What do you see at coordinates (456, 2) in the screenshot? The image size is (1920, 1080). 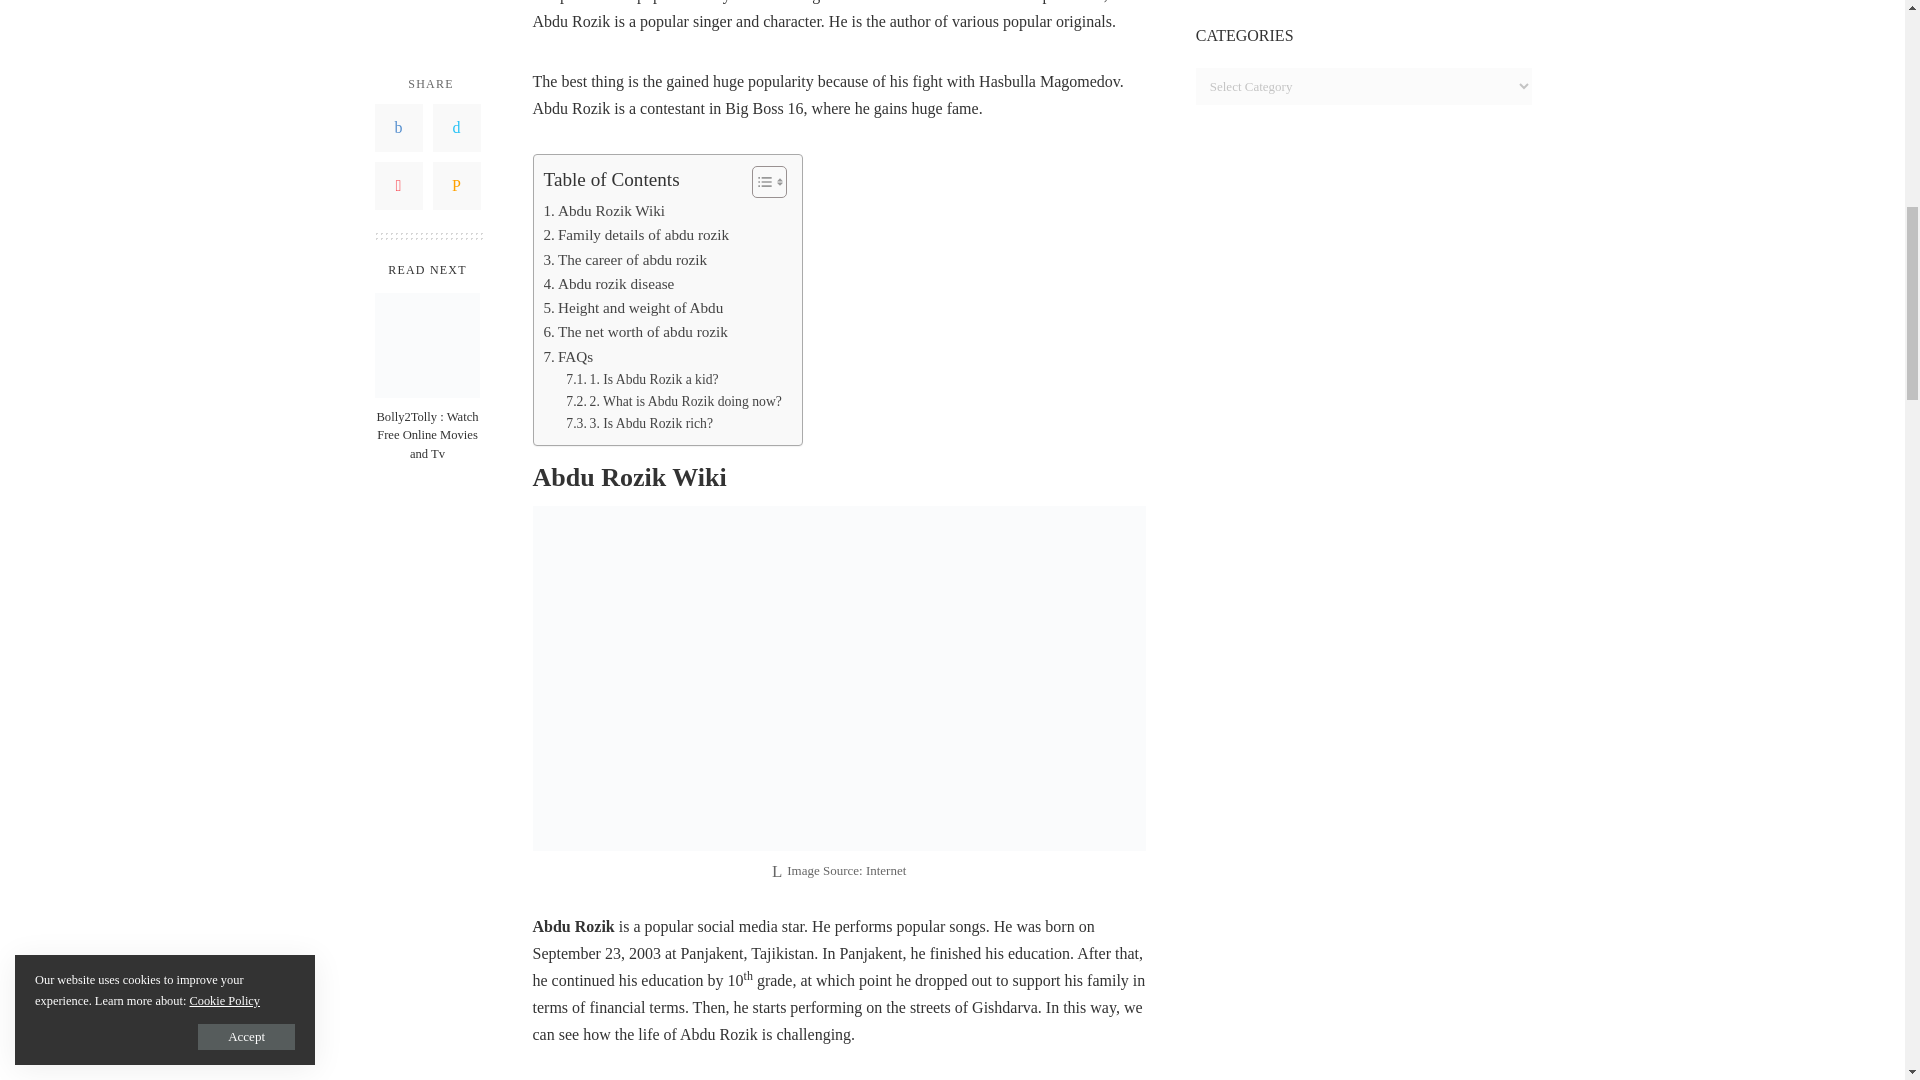 I see `Twitter` at bounding box center [456, 2].